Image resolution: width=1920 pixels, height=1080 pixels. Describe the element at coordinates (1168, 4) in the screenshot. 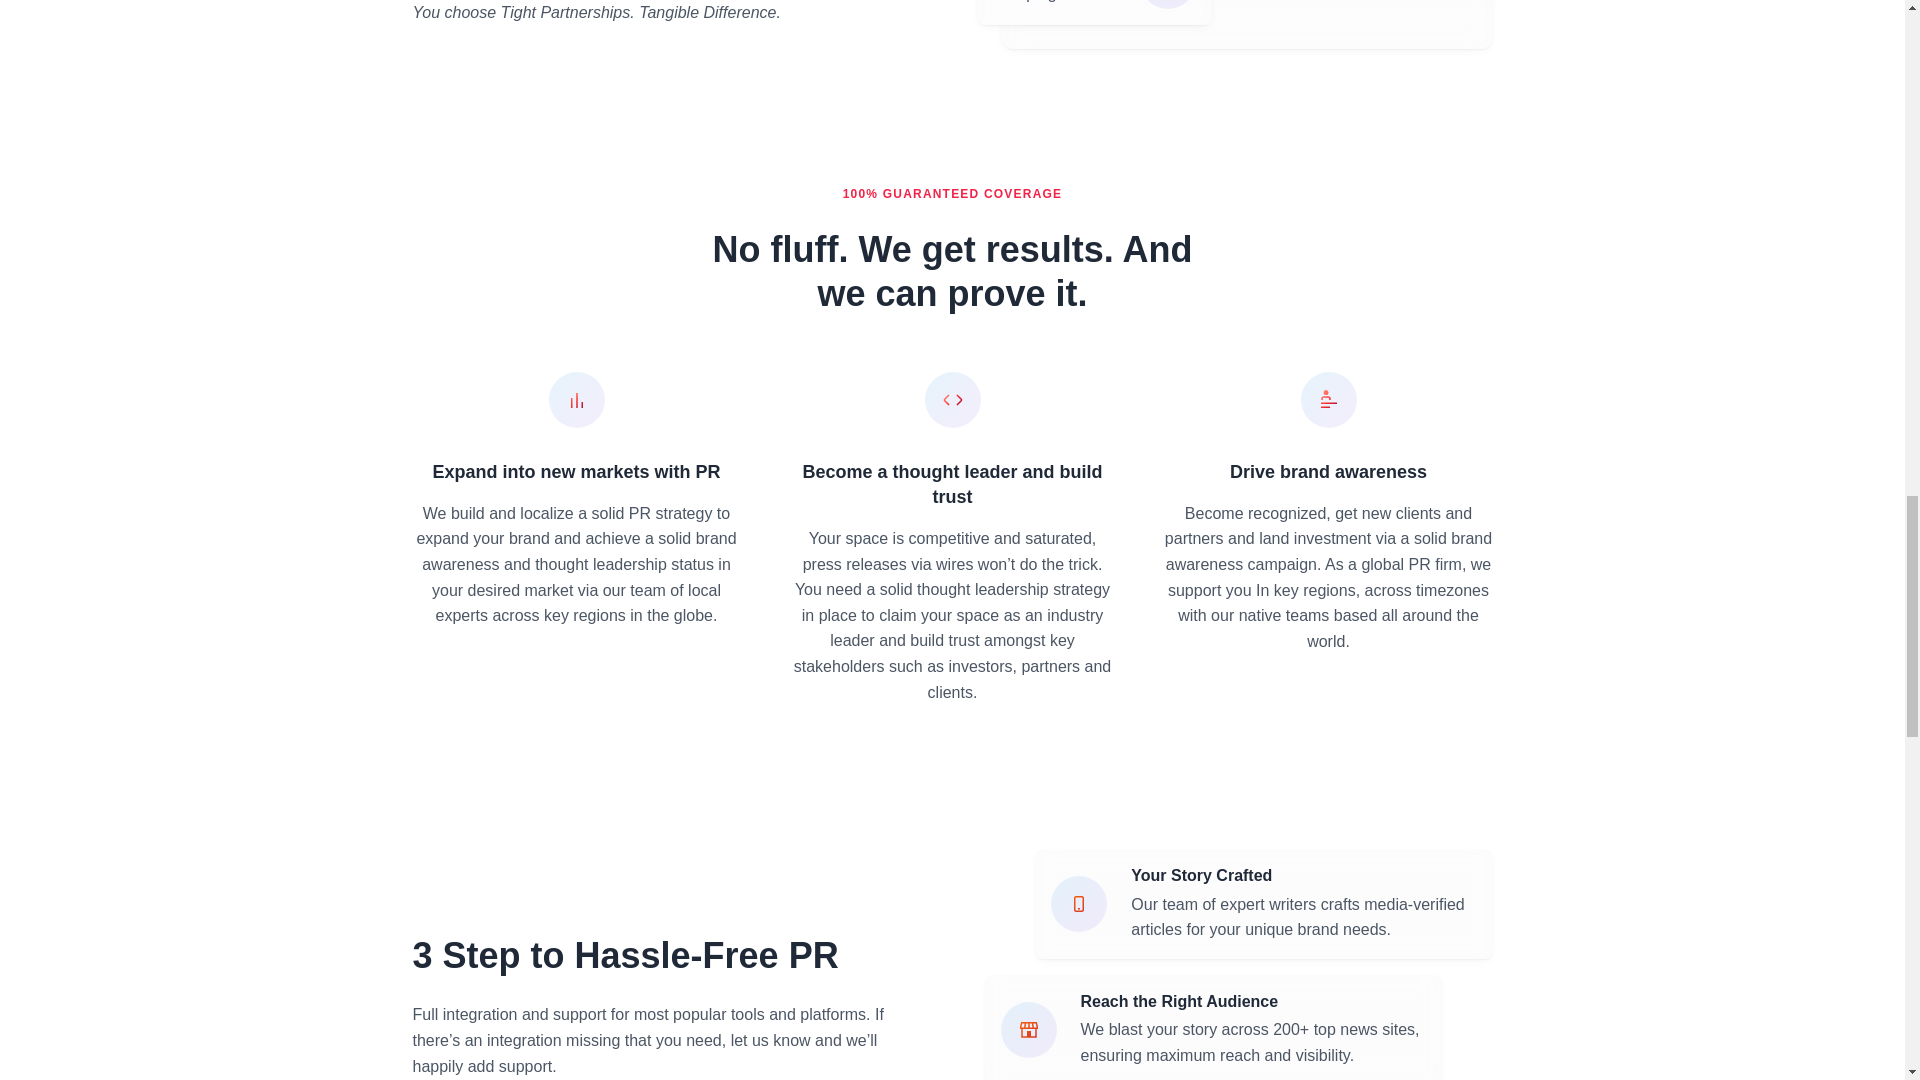

I see `check icon` at that location.